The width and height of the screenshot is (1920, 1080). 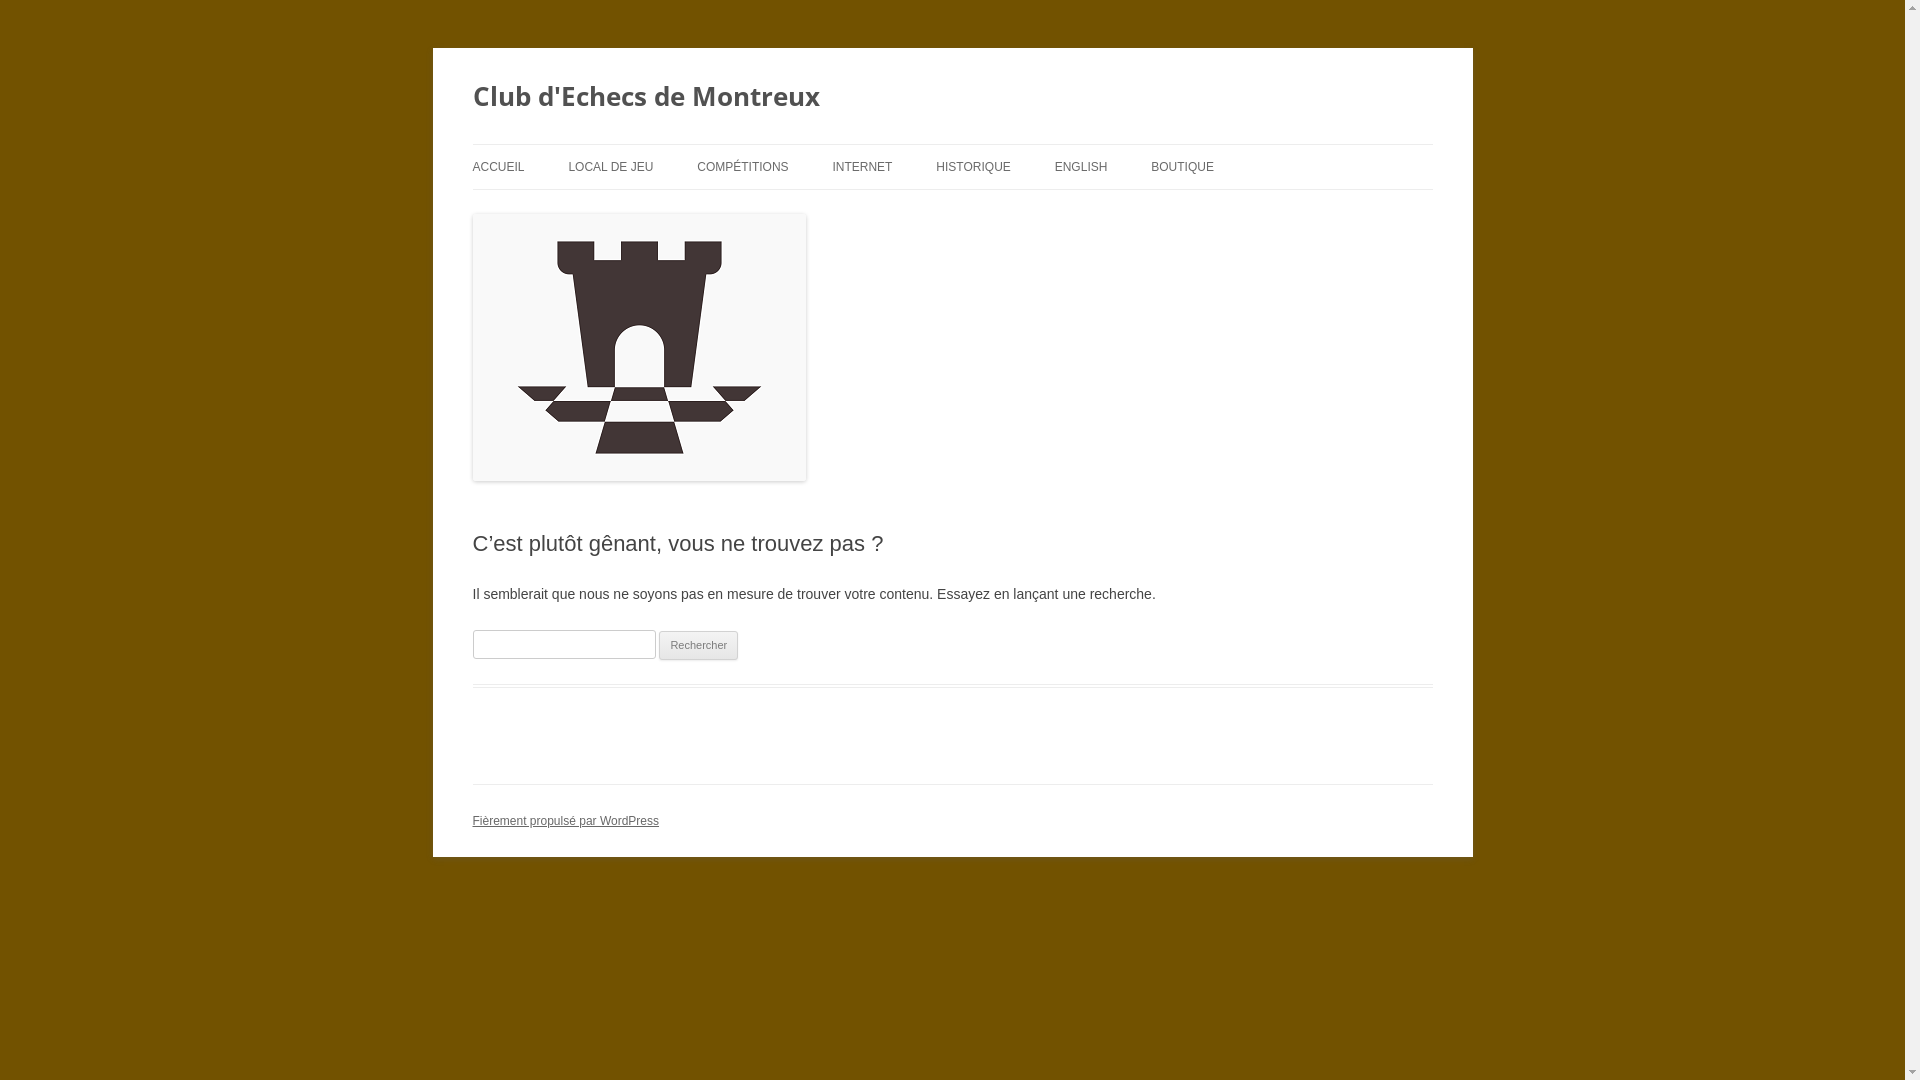 I want to click on INTERNET, so click(x=862, y=167).